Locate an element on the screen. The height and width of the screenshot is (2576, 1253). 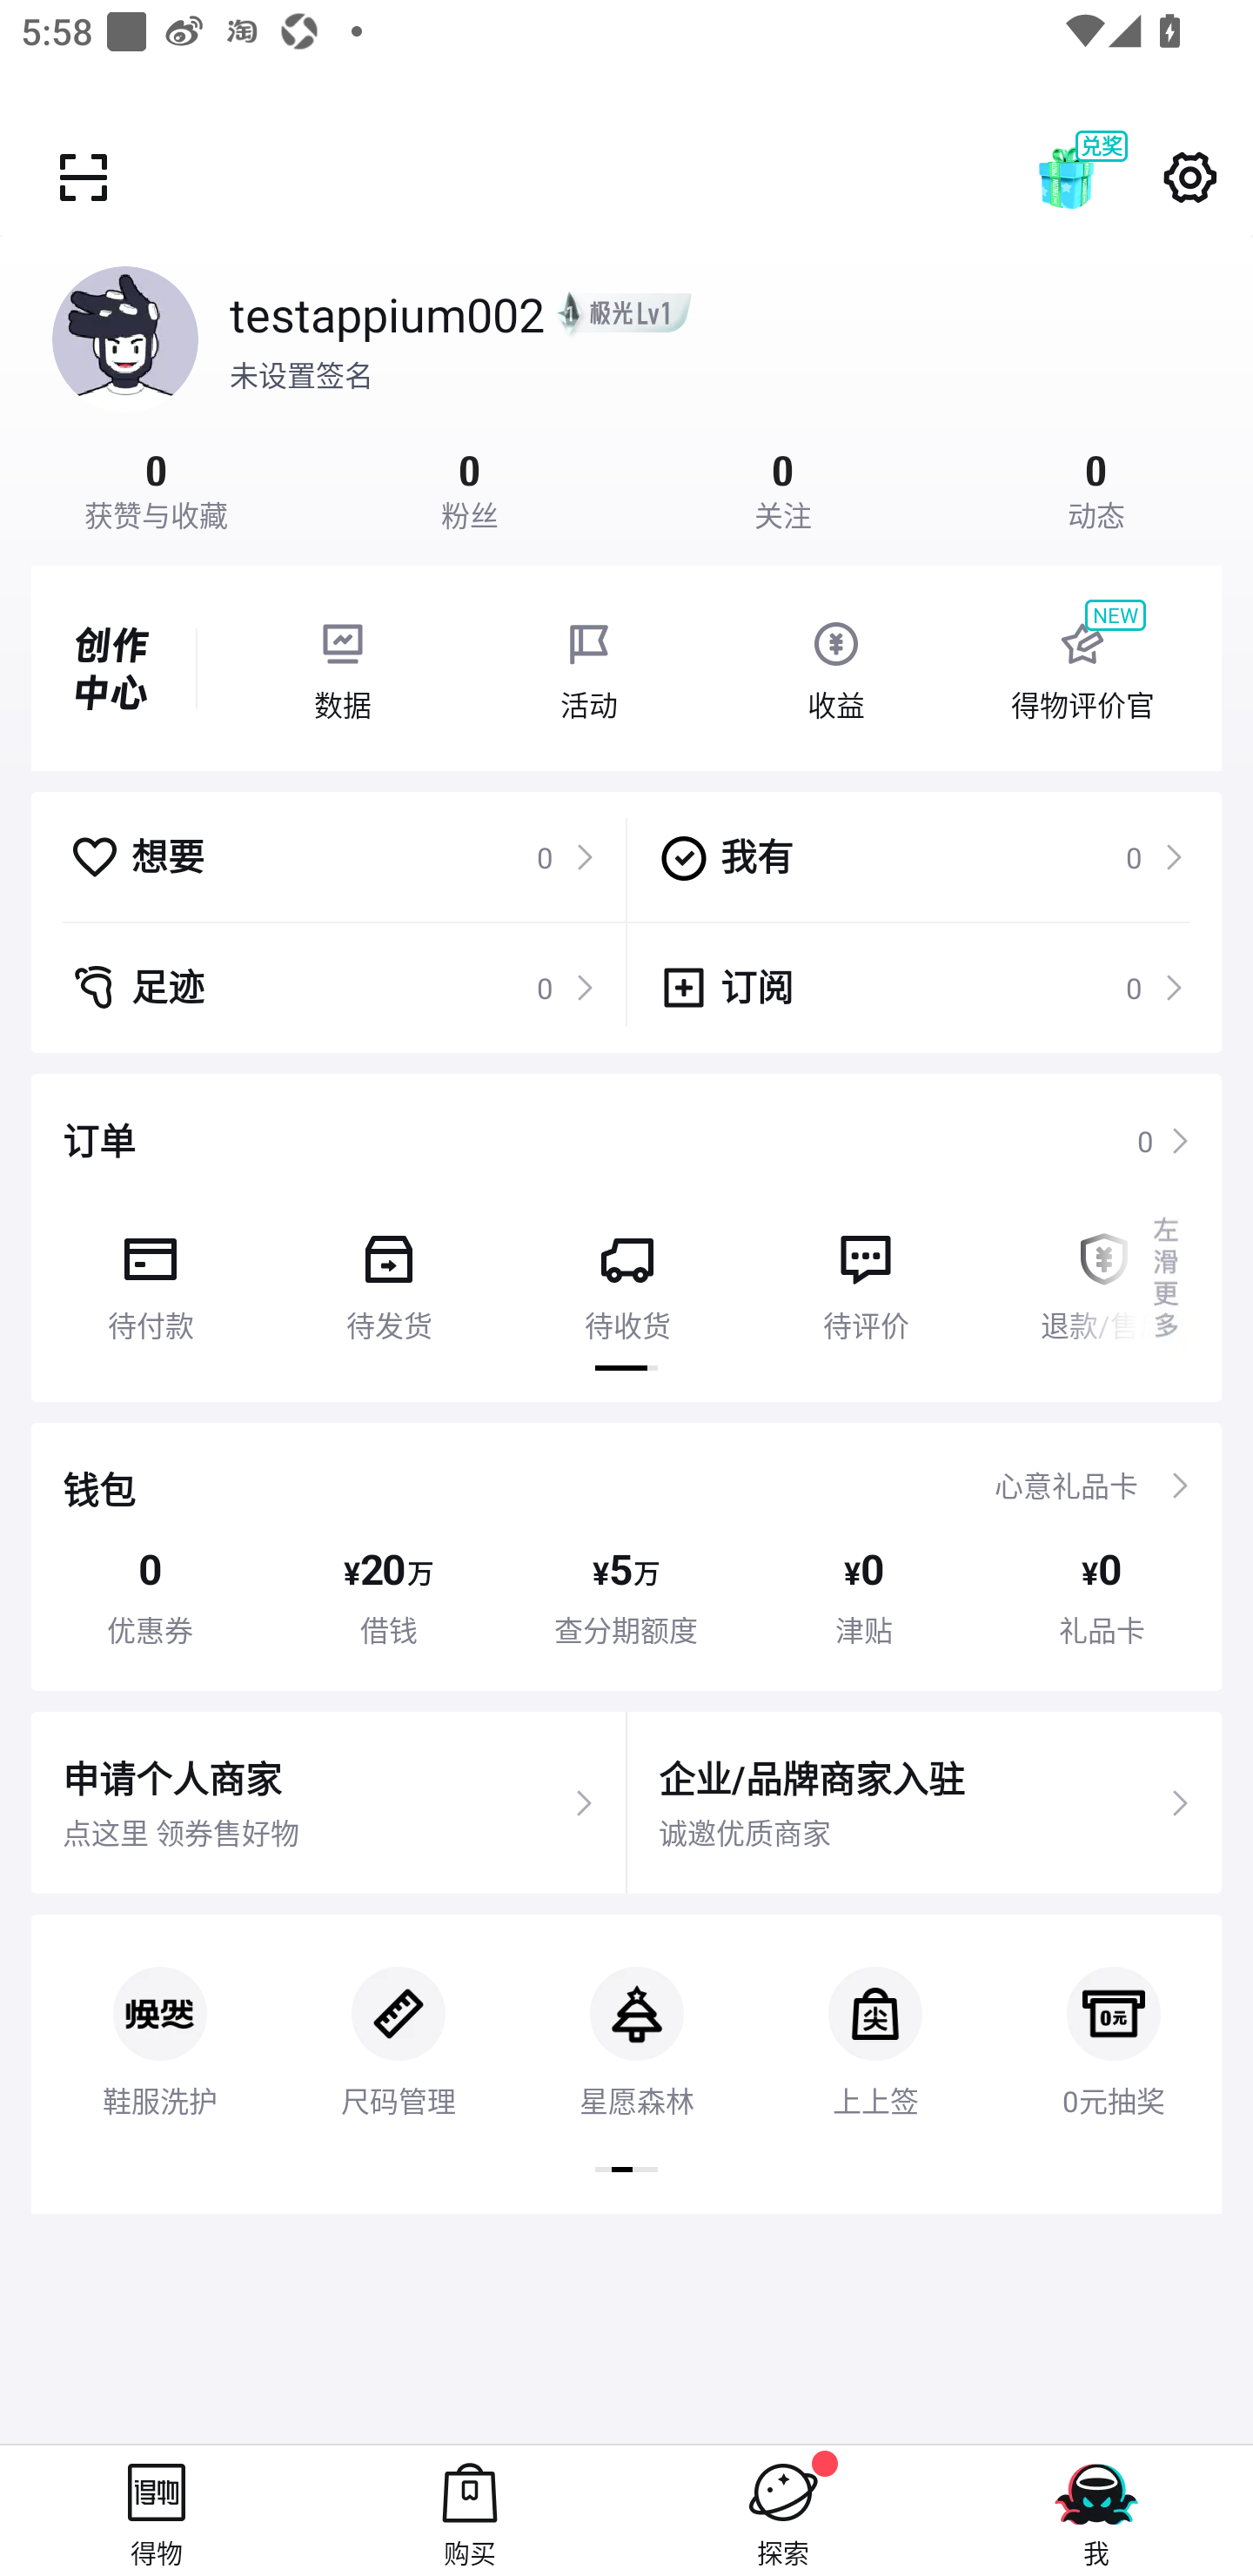
收益 is located at coordinates (835, 668).